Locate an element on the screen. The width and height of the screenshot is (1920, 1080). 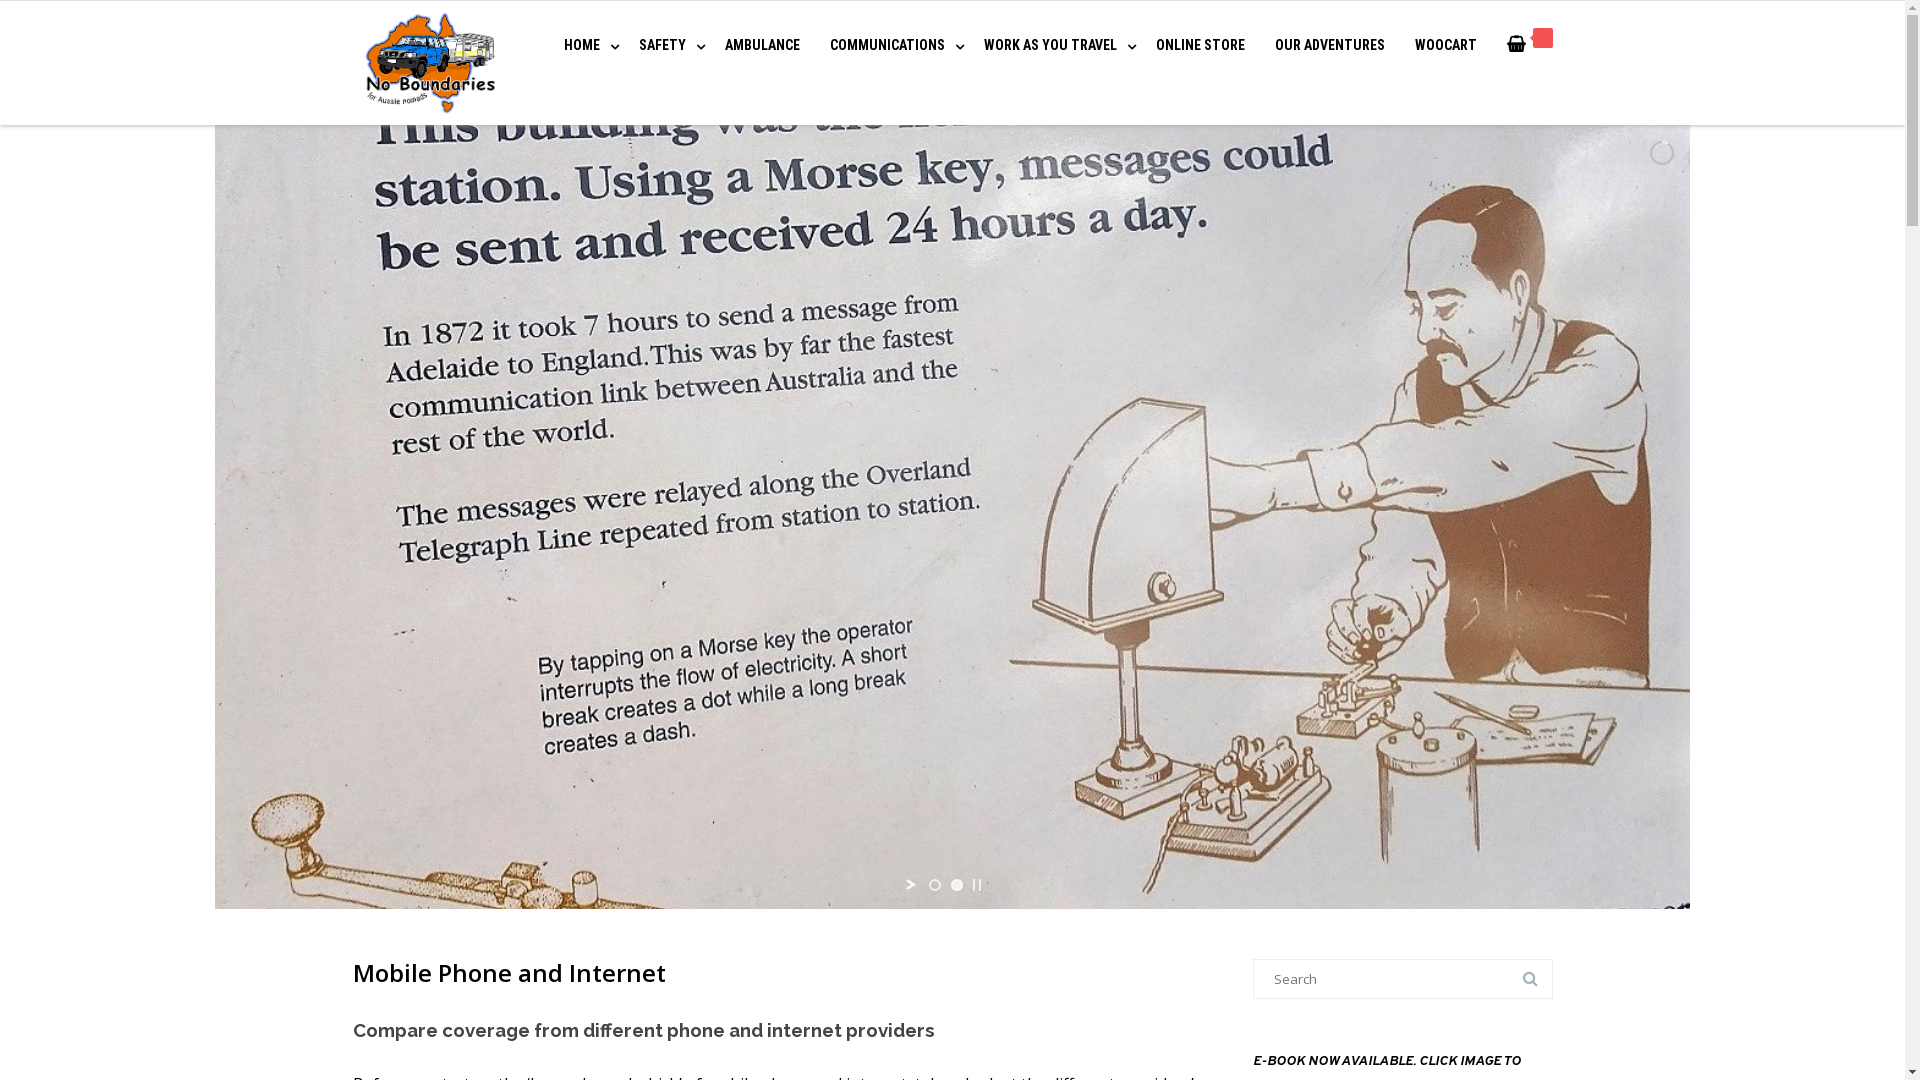
WORK AS YOU TRAVEL is located at coordinates (1054, 45).